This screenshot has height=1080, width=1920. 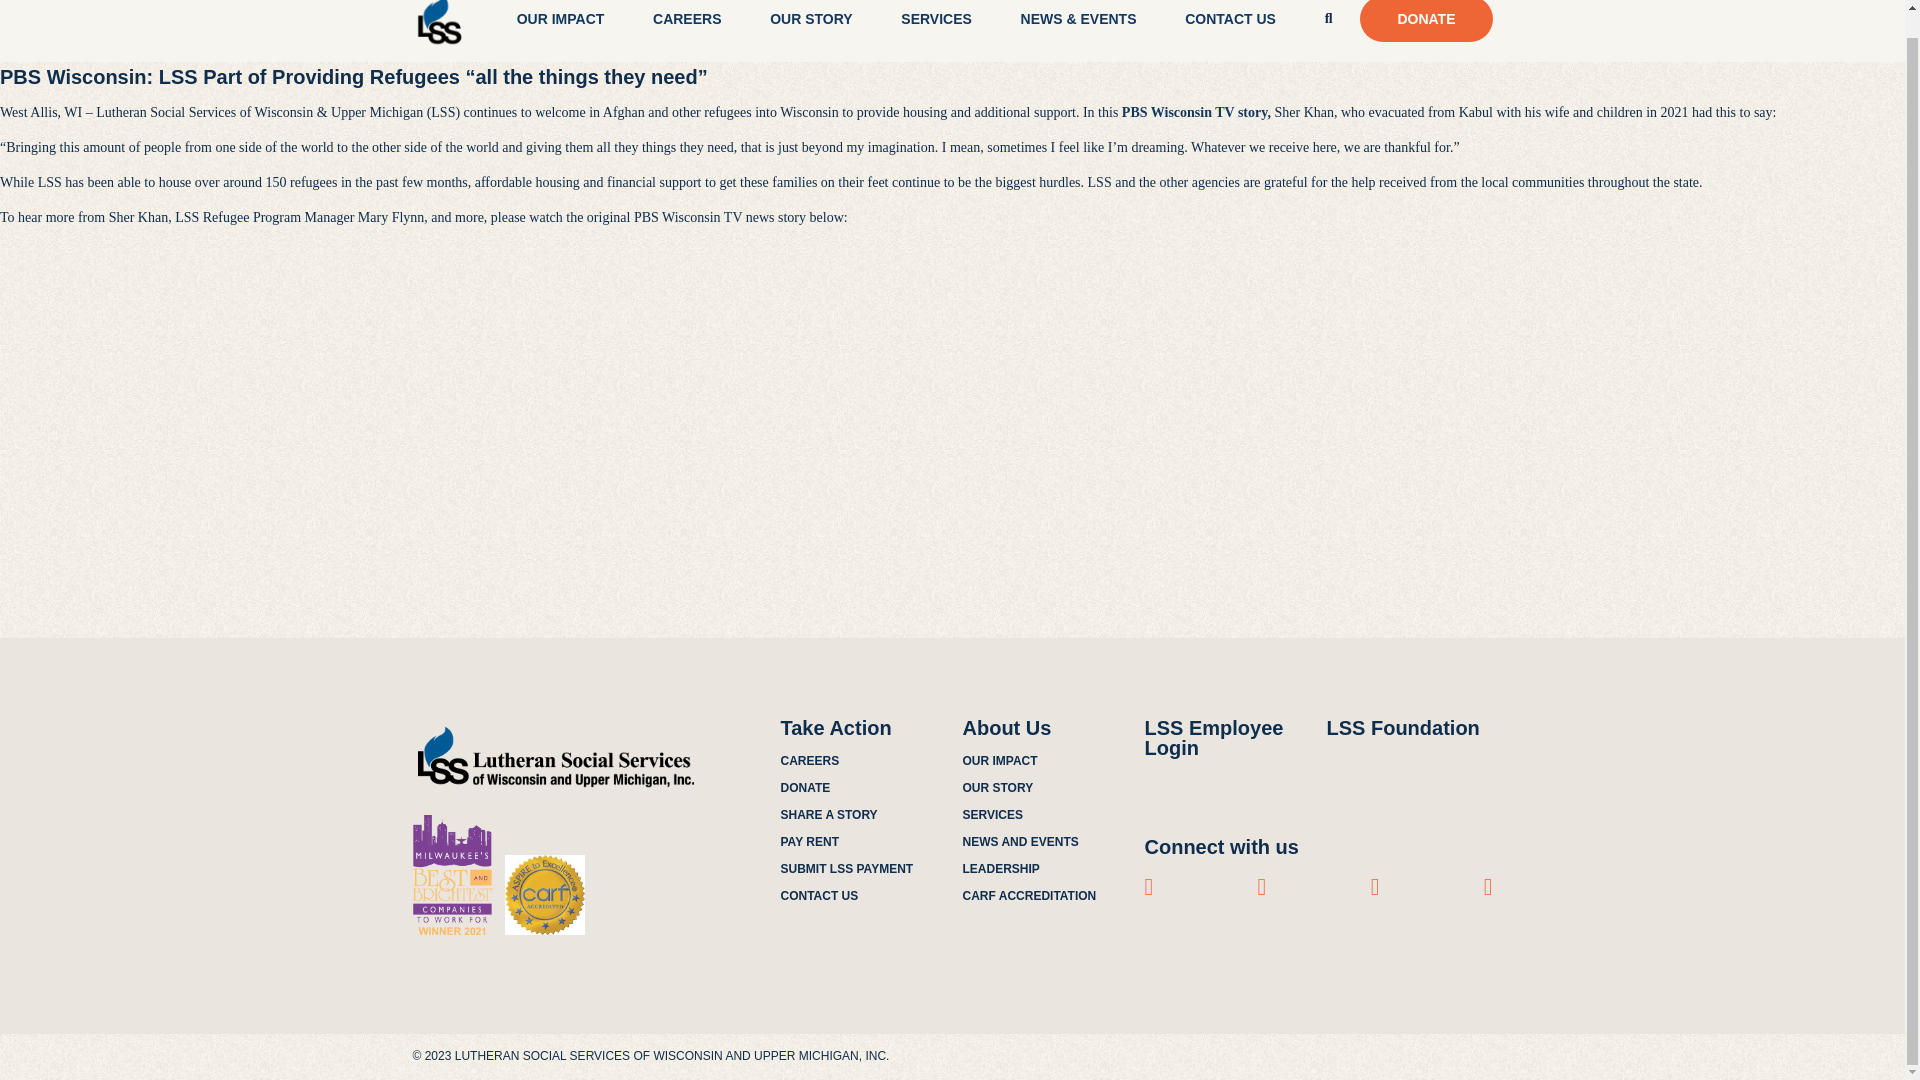 I want to click on OUR IMPACT, so click(x=560, y=18).